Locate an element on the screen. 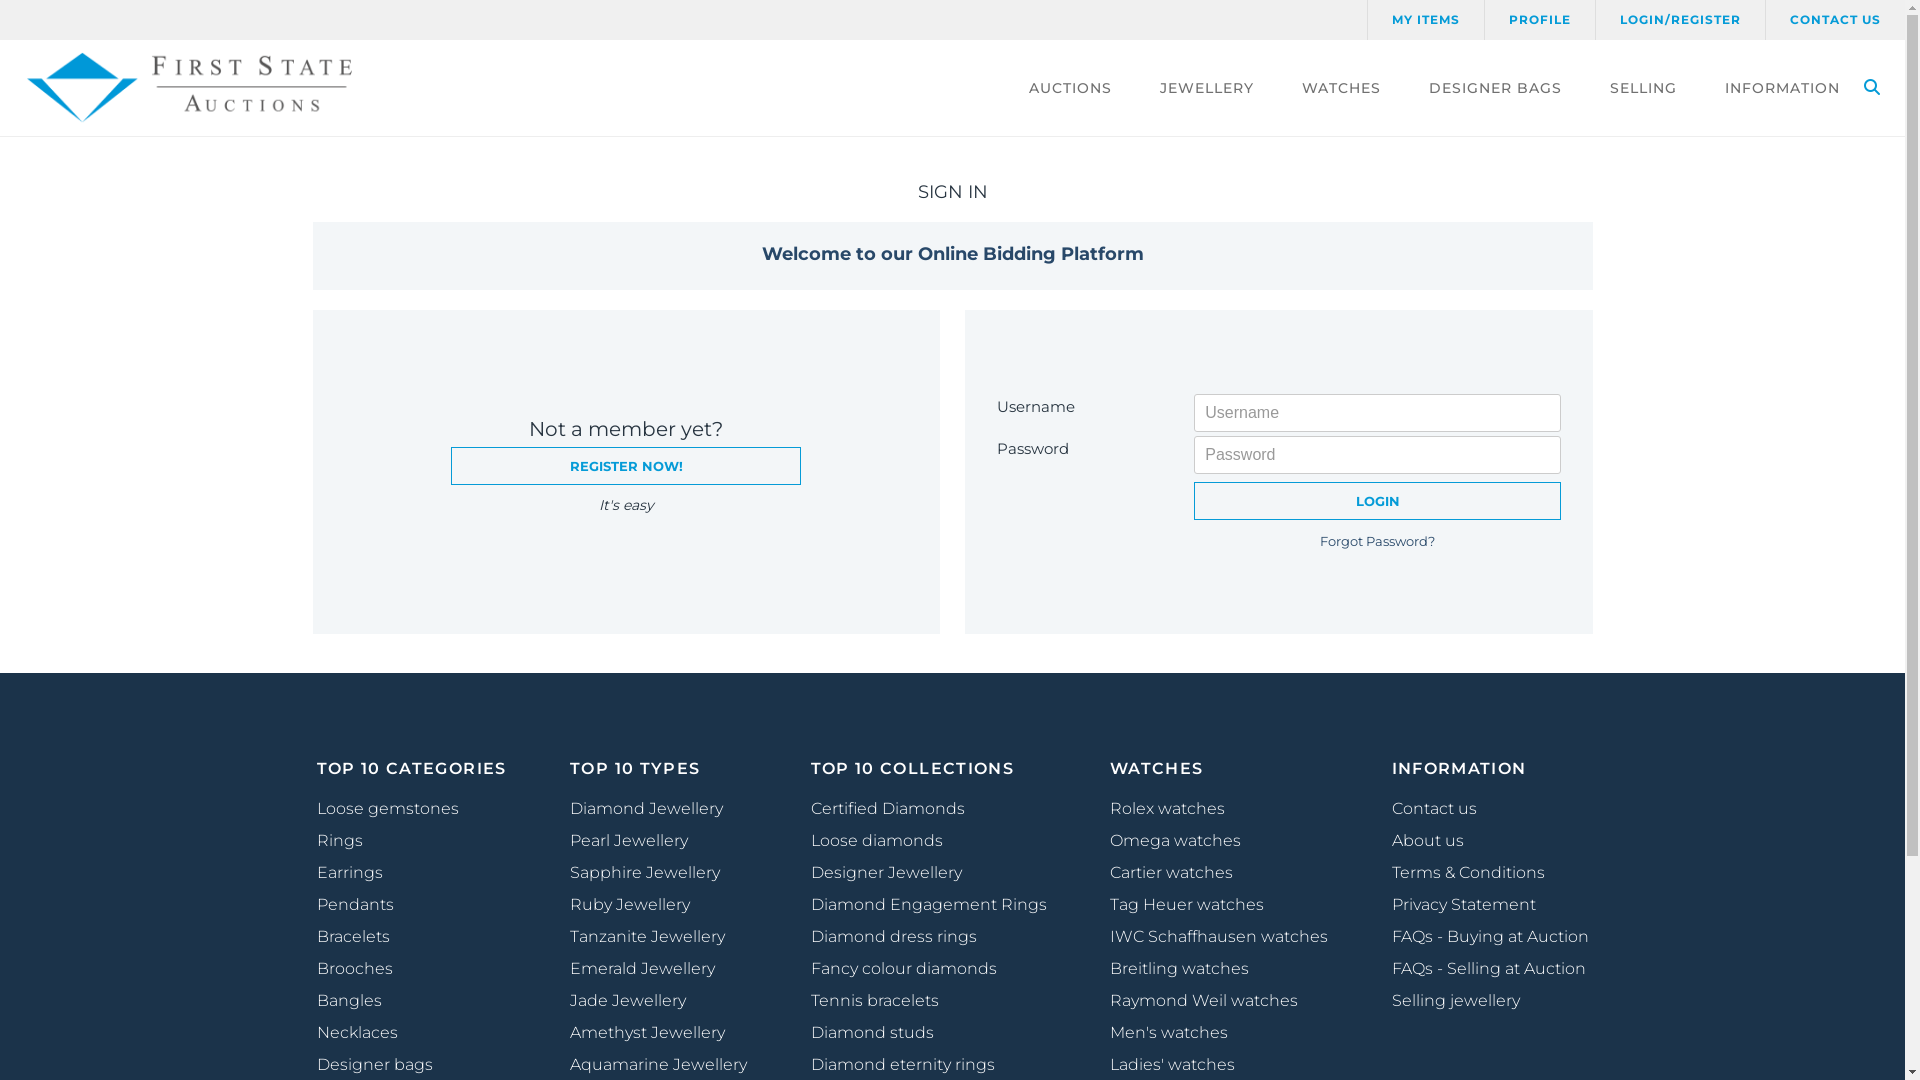 This screenshot has width=1920, height=1080. Bangles is located at coordinates (411, 1001).